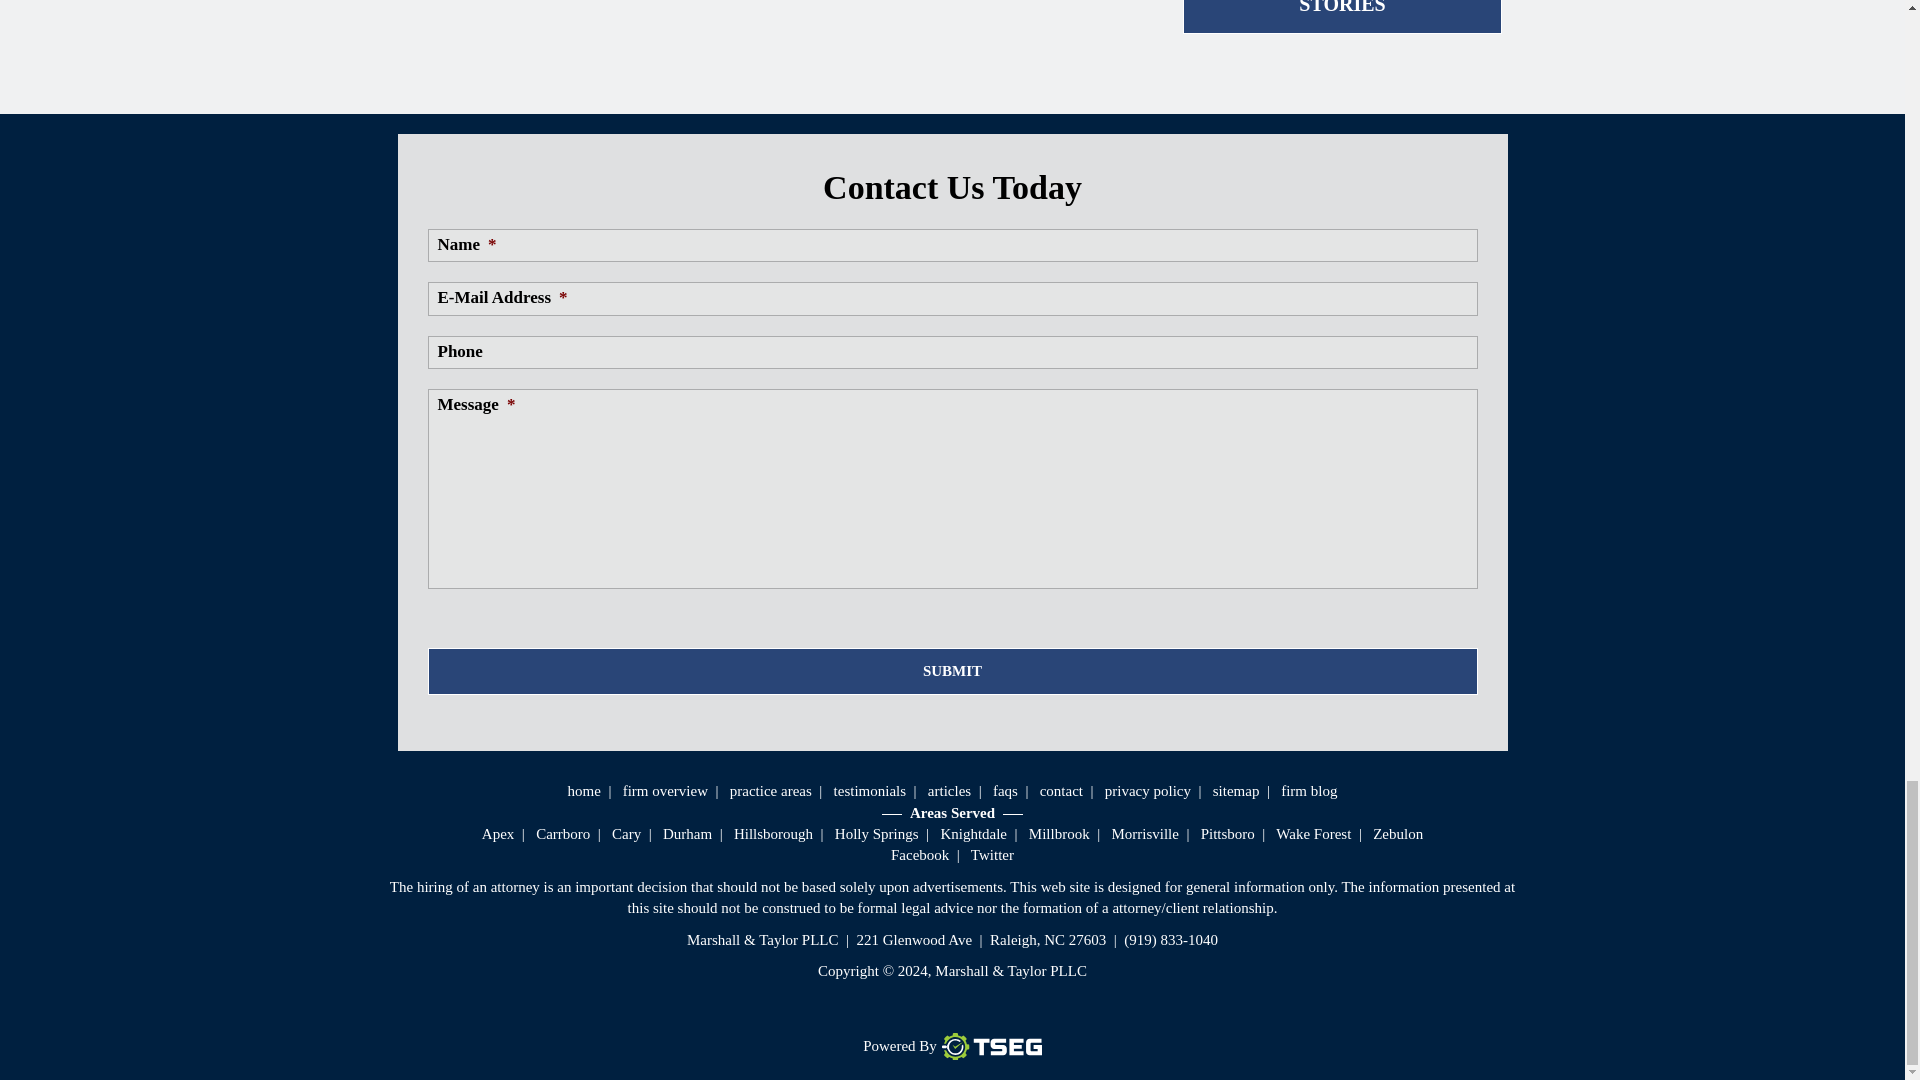 The image size is (1920, 1080). Describe the element at coordinates (665, 791) in the screenshot. I see `firm overview` at that location.